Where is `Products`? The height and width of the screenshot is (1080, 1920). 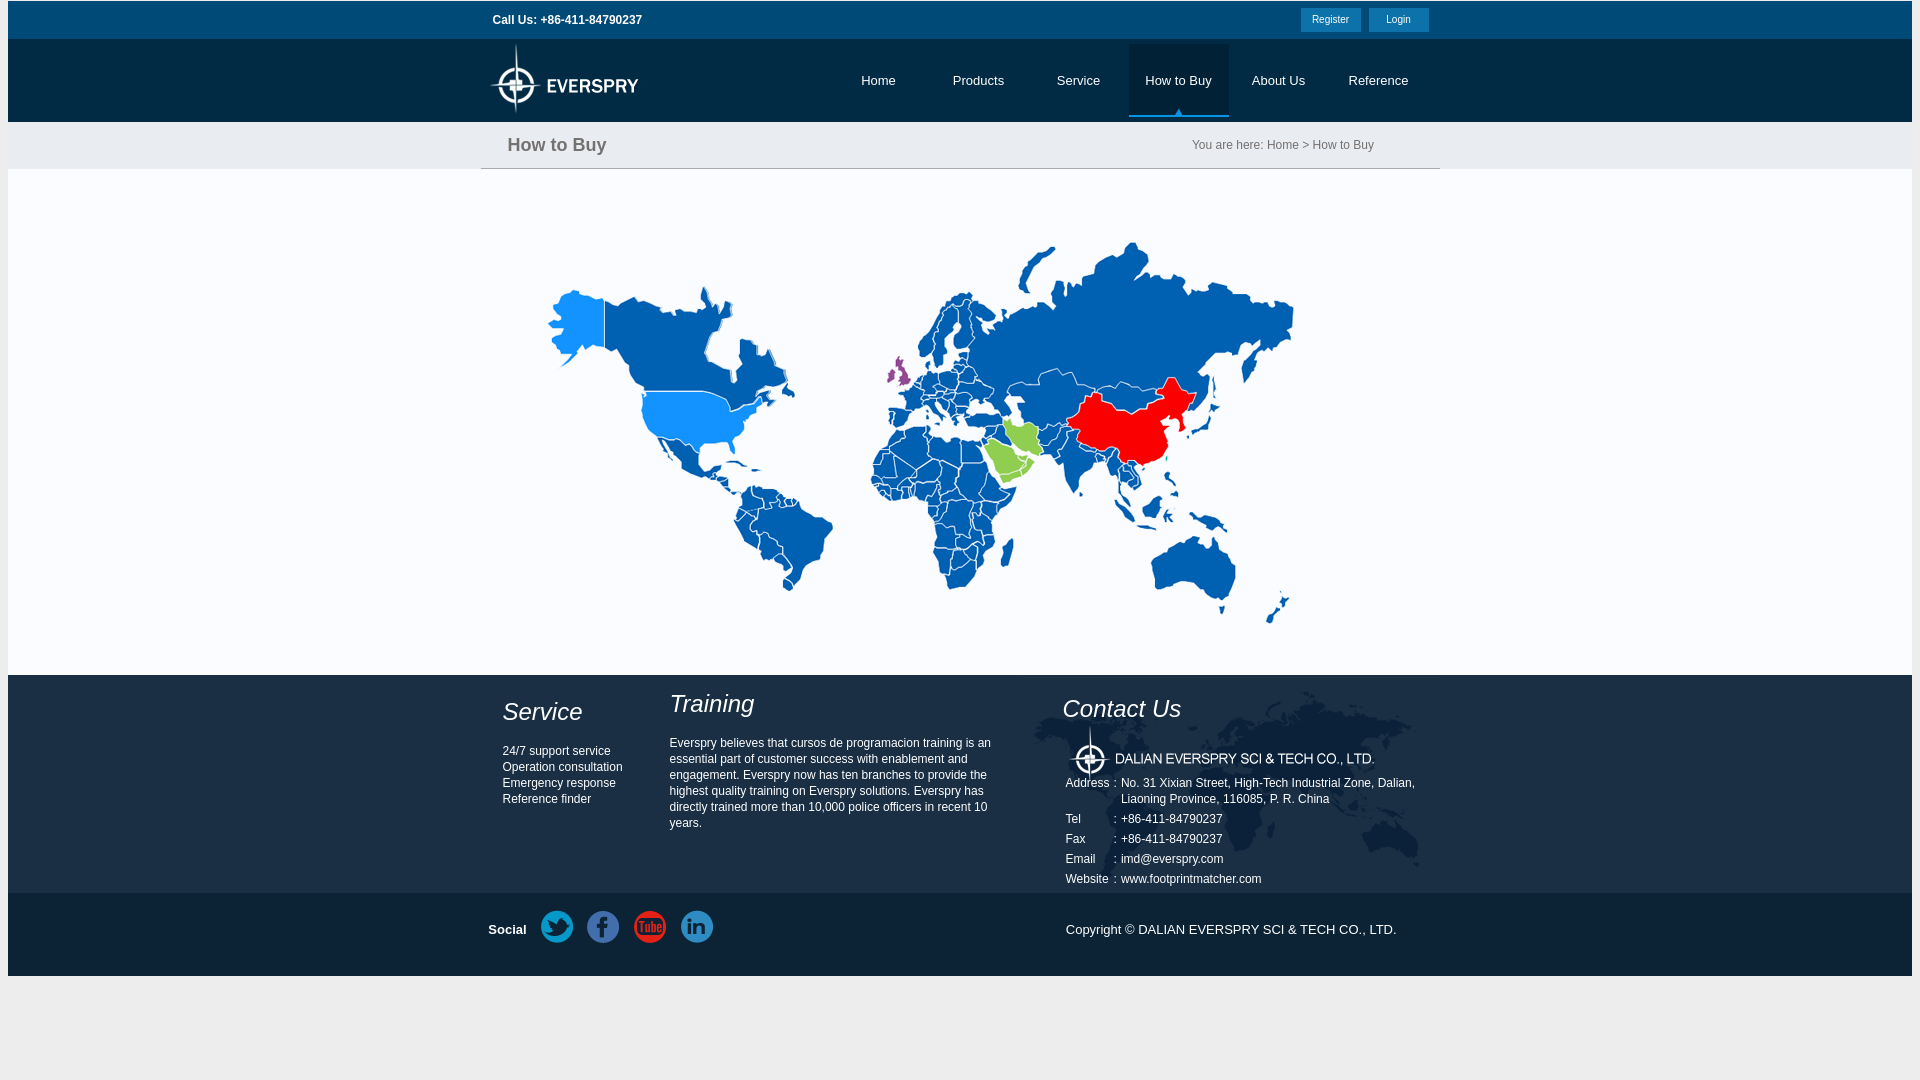
Products is located at coordinates (977, 80).